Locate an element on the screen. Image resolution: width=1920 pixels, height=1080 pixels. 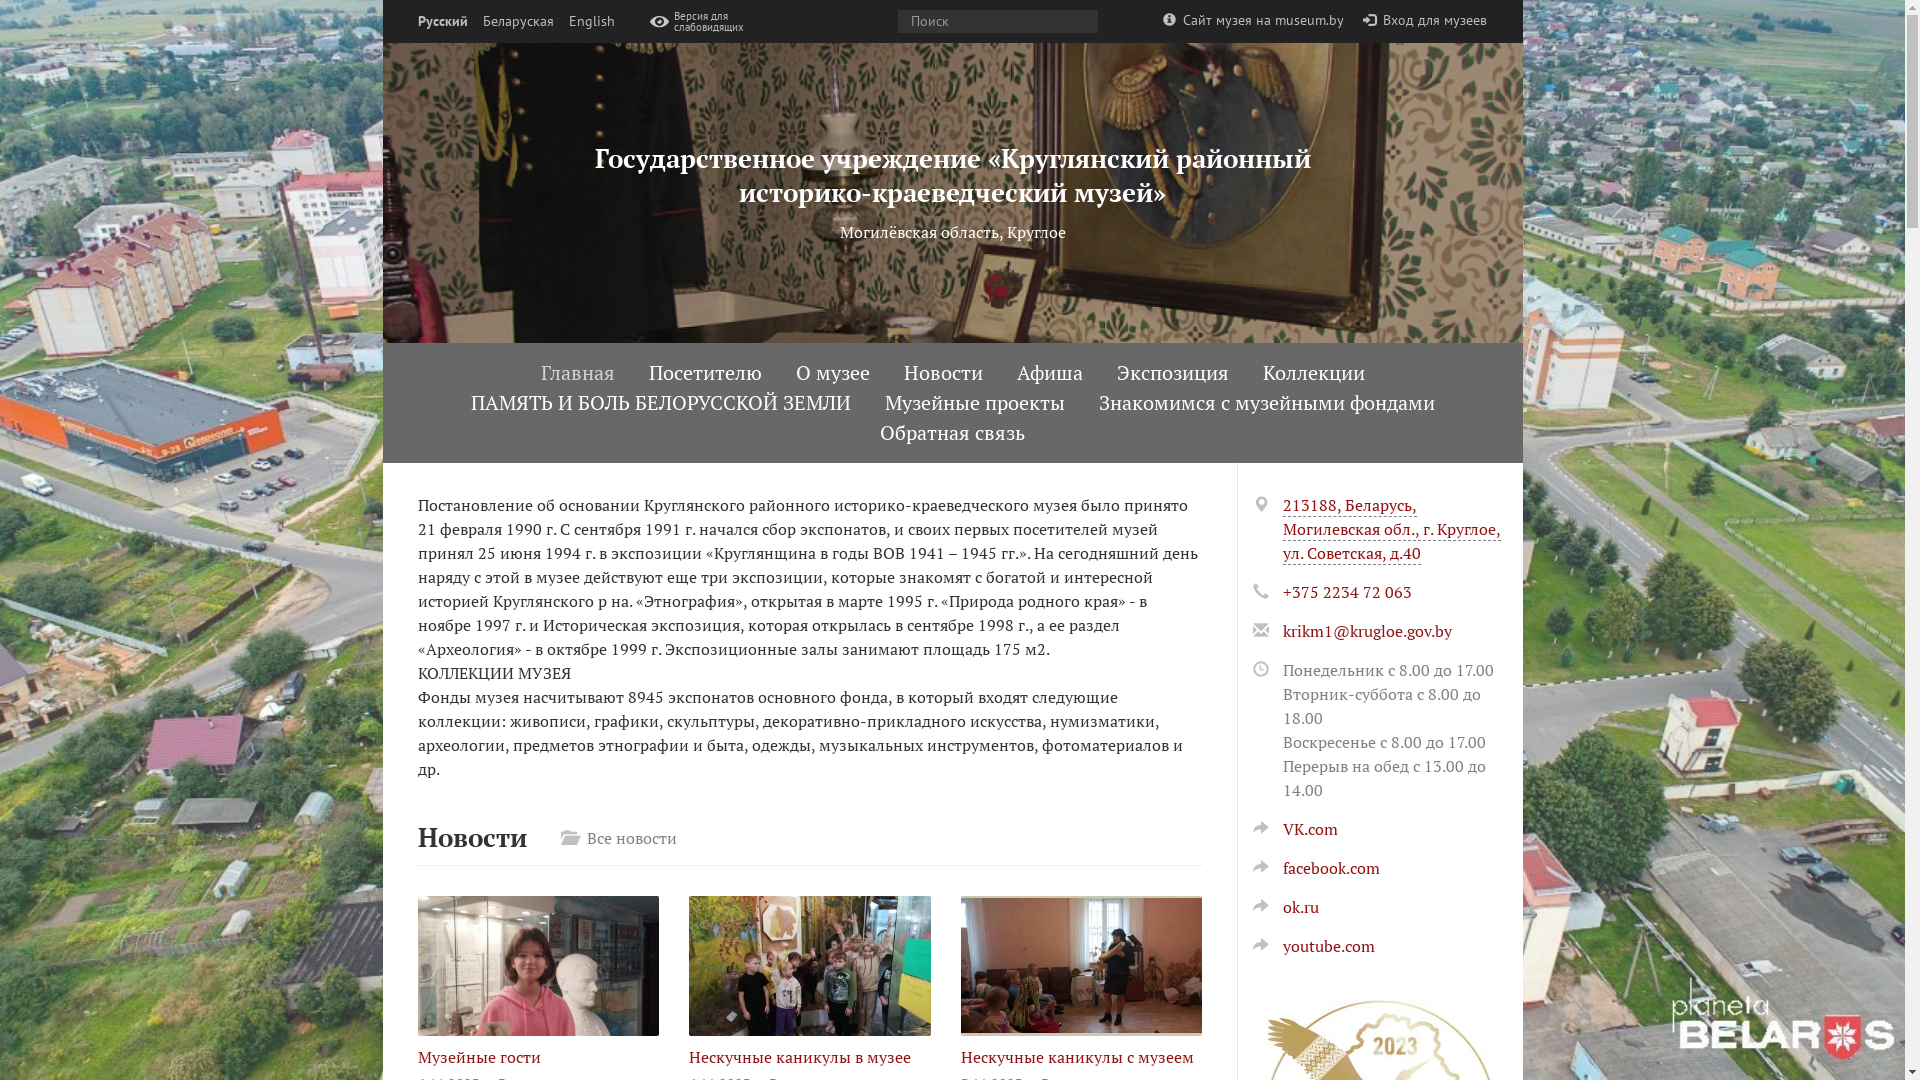
+375 2234 72 063 is located at coordinates (1346, 592).